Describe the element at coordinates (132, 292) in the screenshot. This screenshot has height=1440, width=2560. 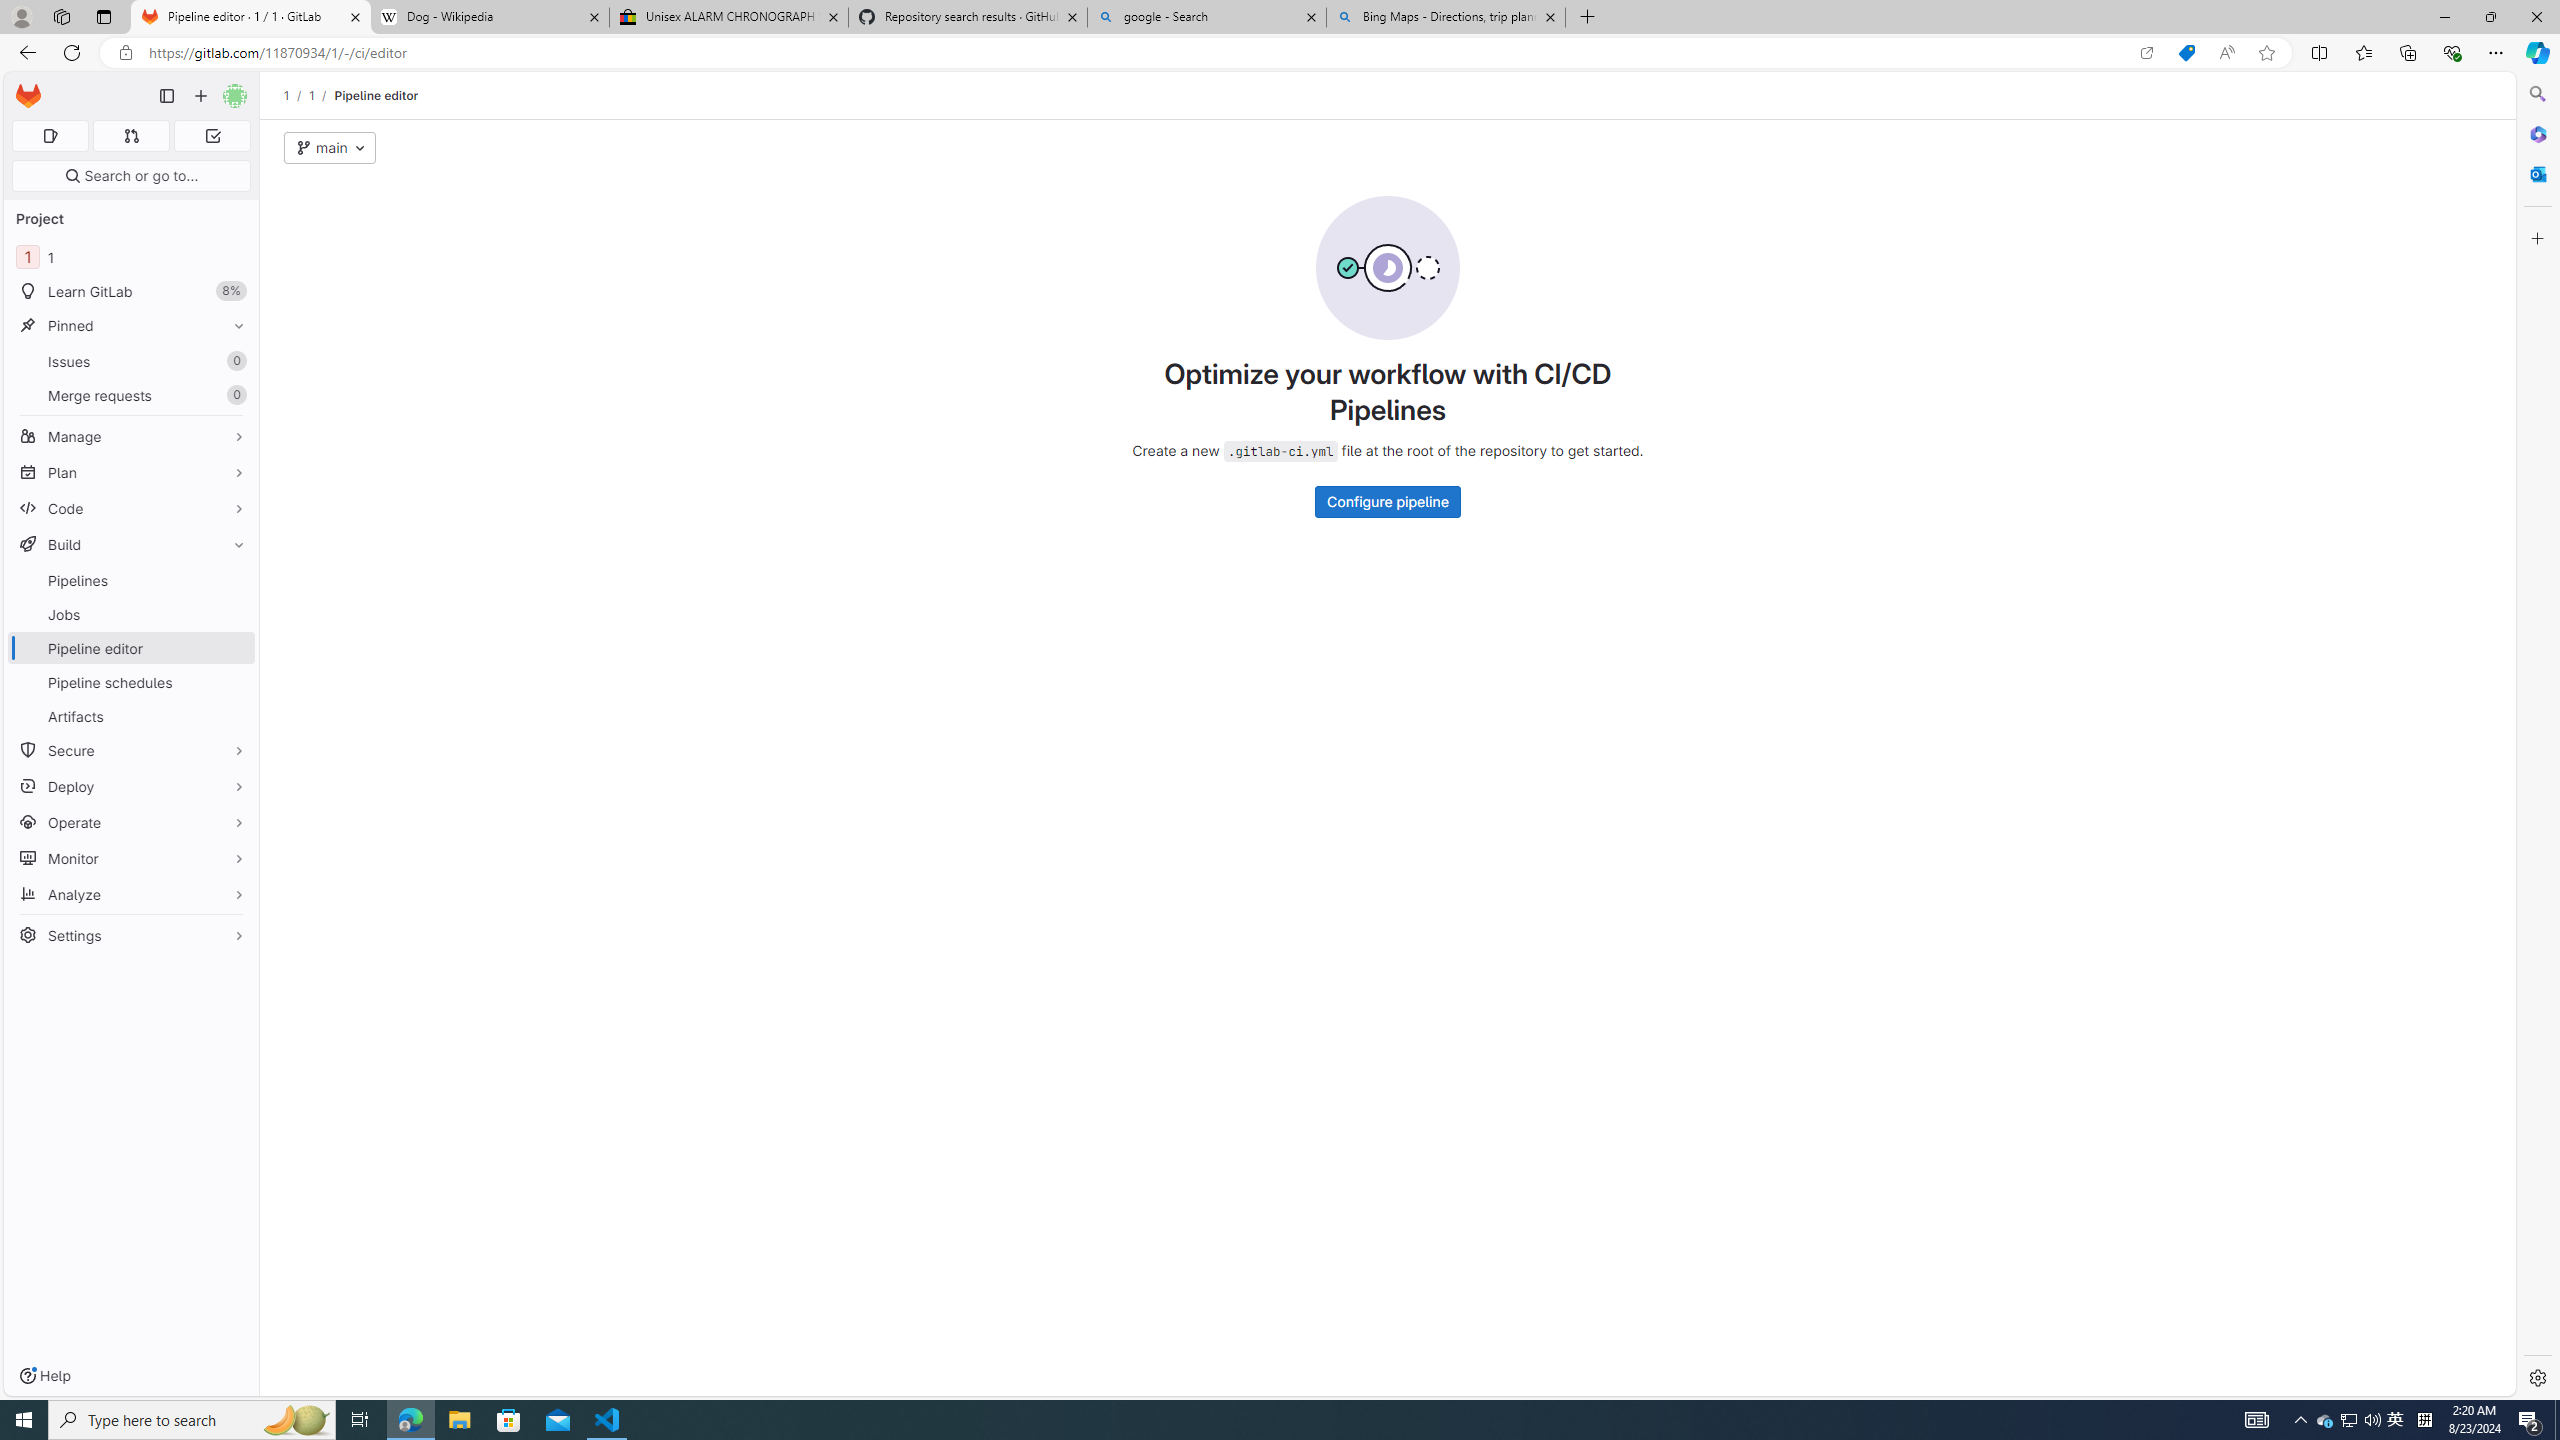
I see `Learn GitLab 8%` at that location.